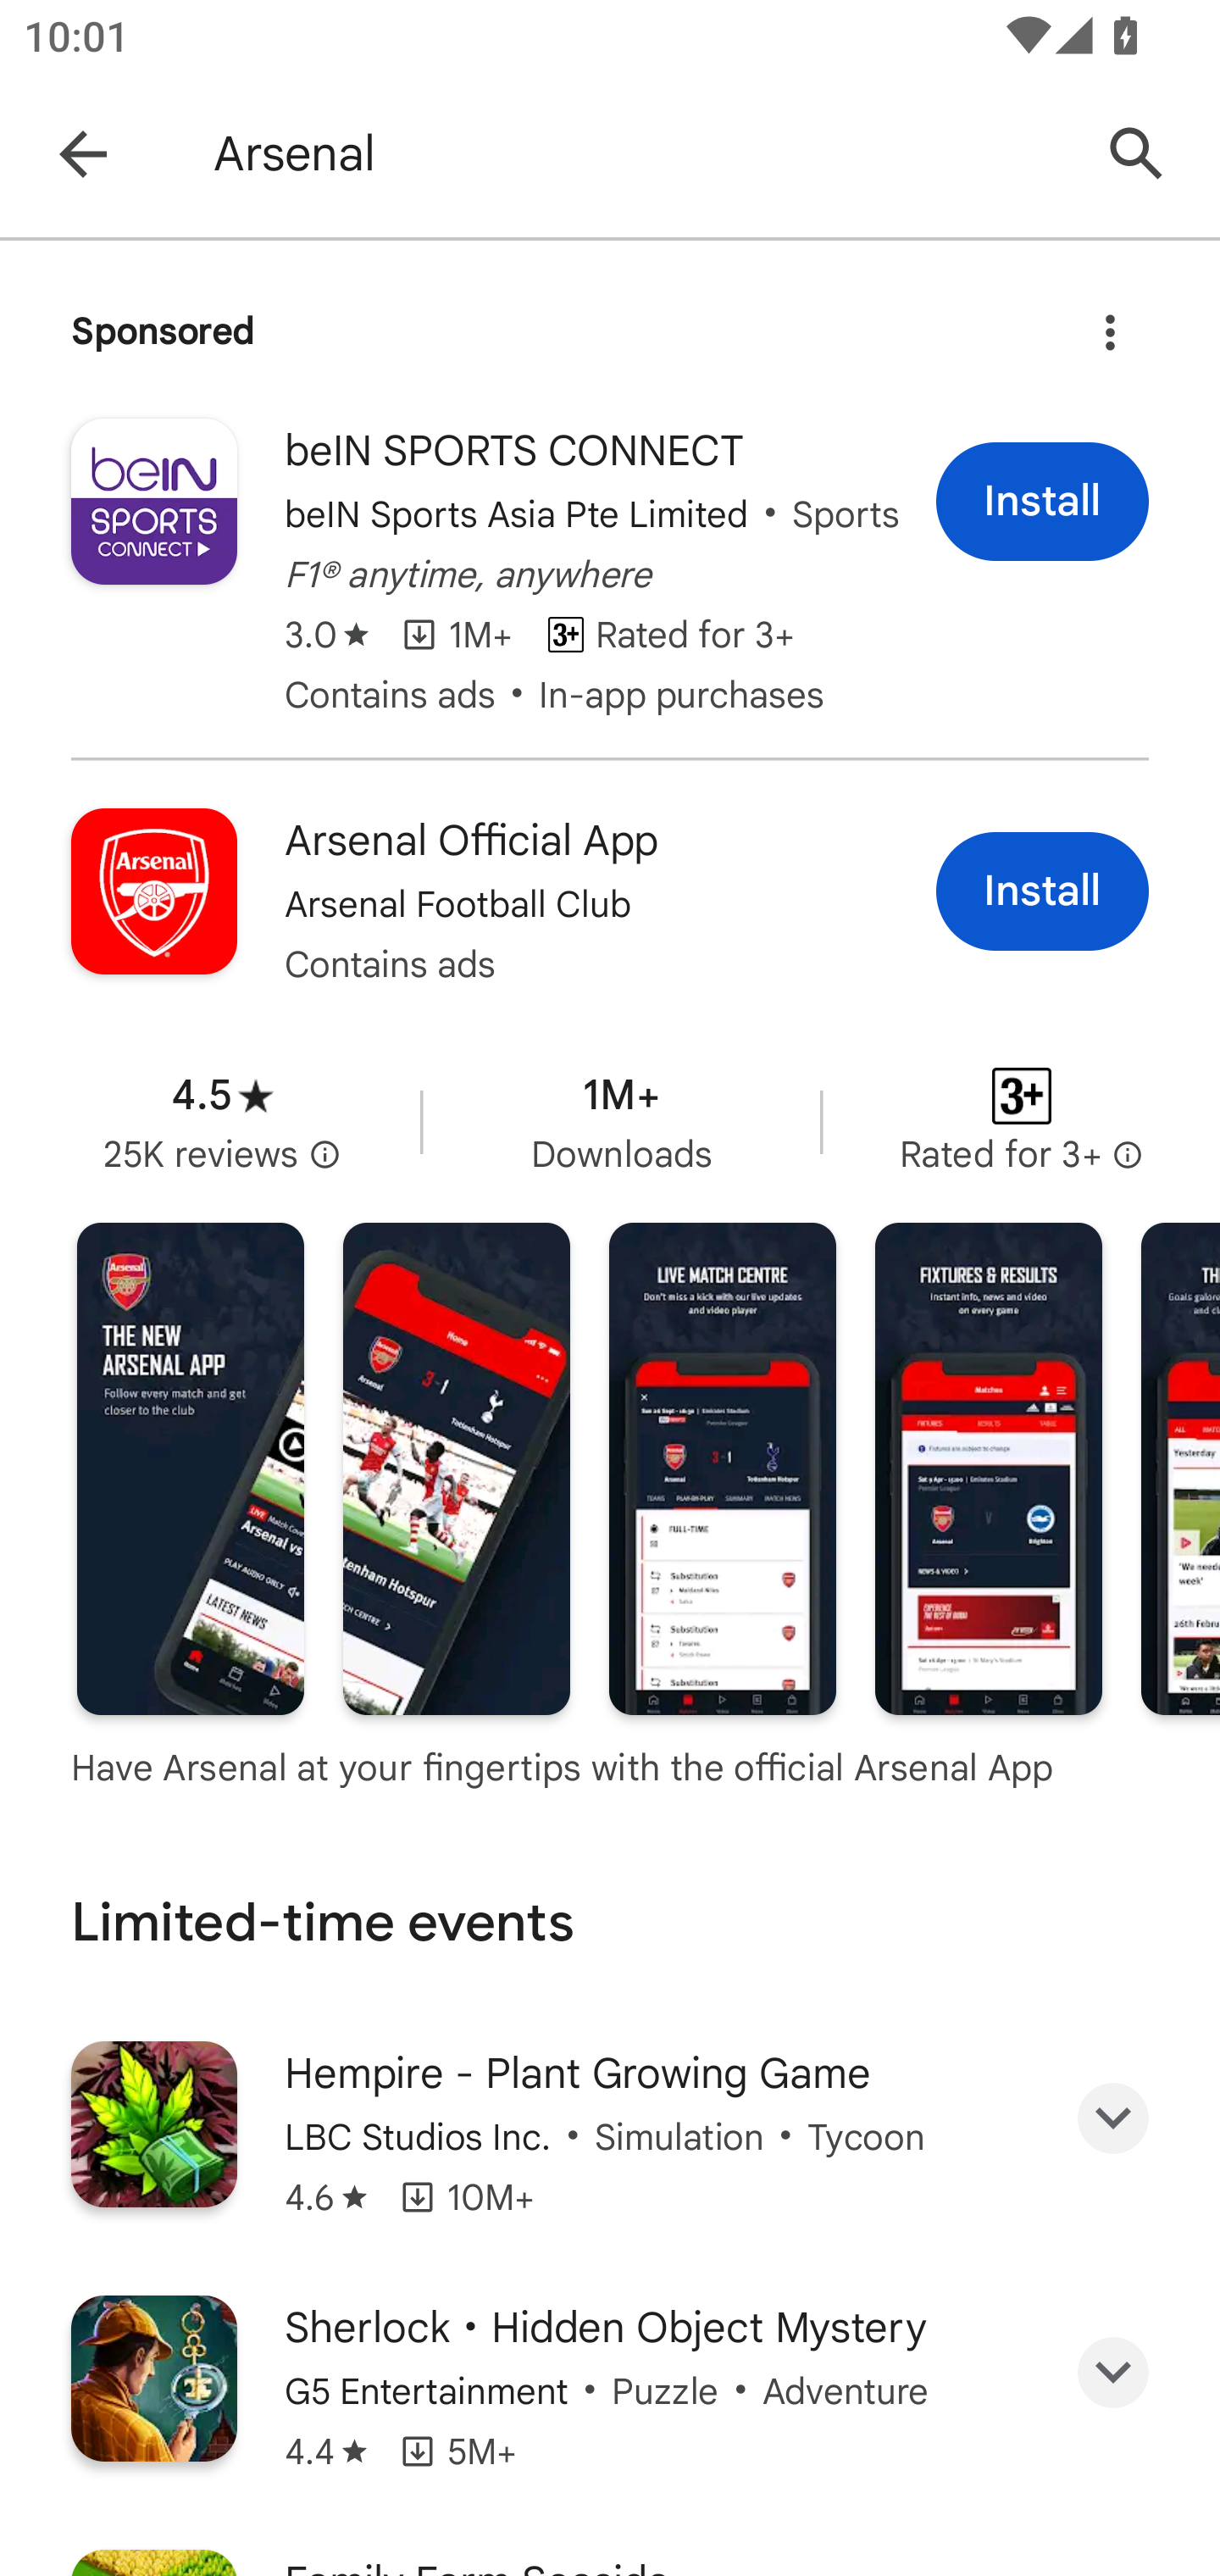 Image resolution: width=1220 pixels, height=2576 pixels. I want to click on Arsenal, so click(639, 154).